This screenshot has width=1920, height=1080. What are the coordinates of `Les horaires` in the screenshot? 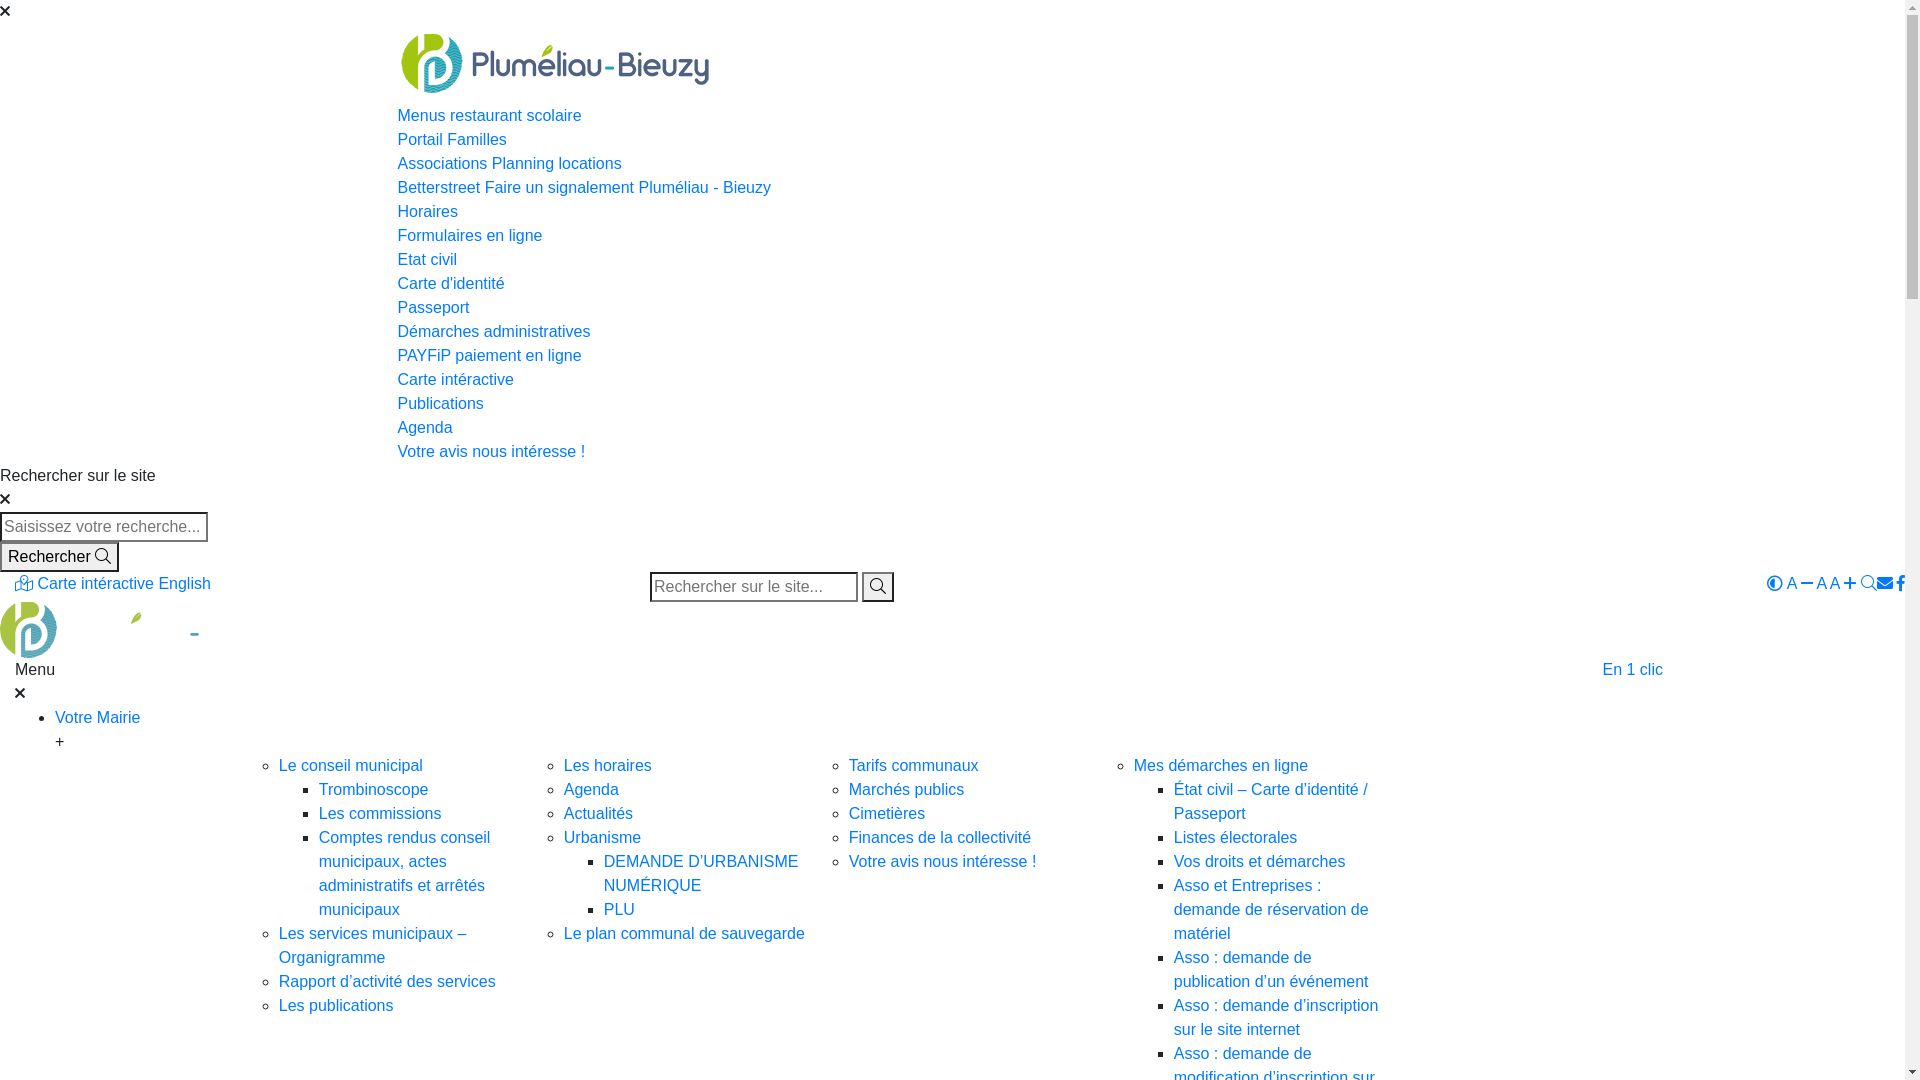 It's located at (608, 766).